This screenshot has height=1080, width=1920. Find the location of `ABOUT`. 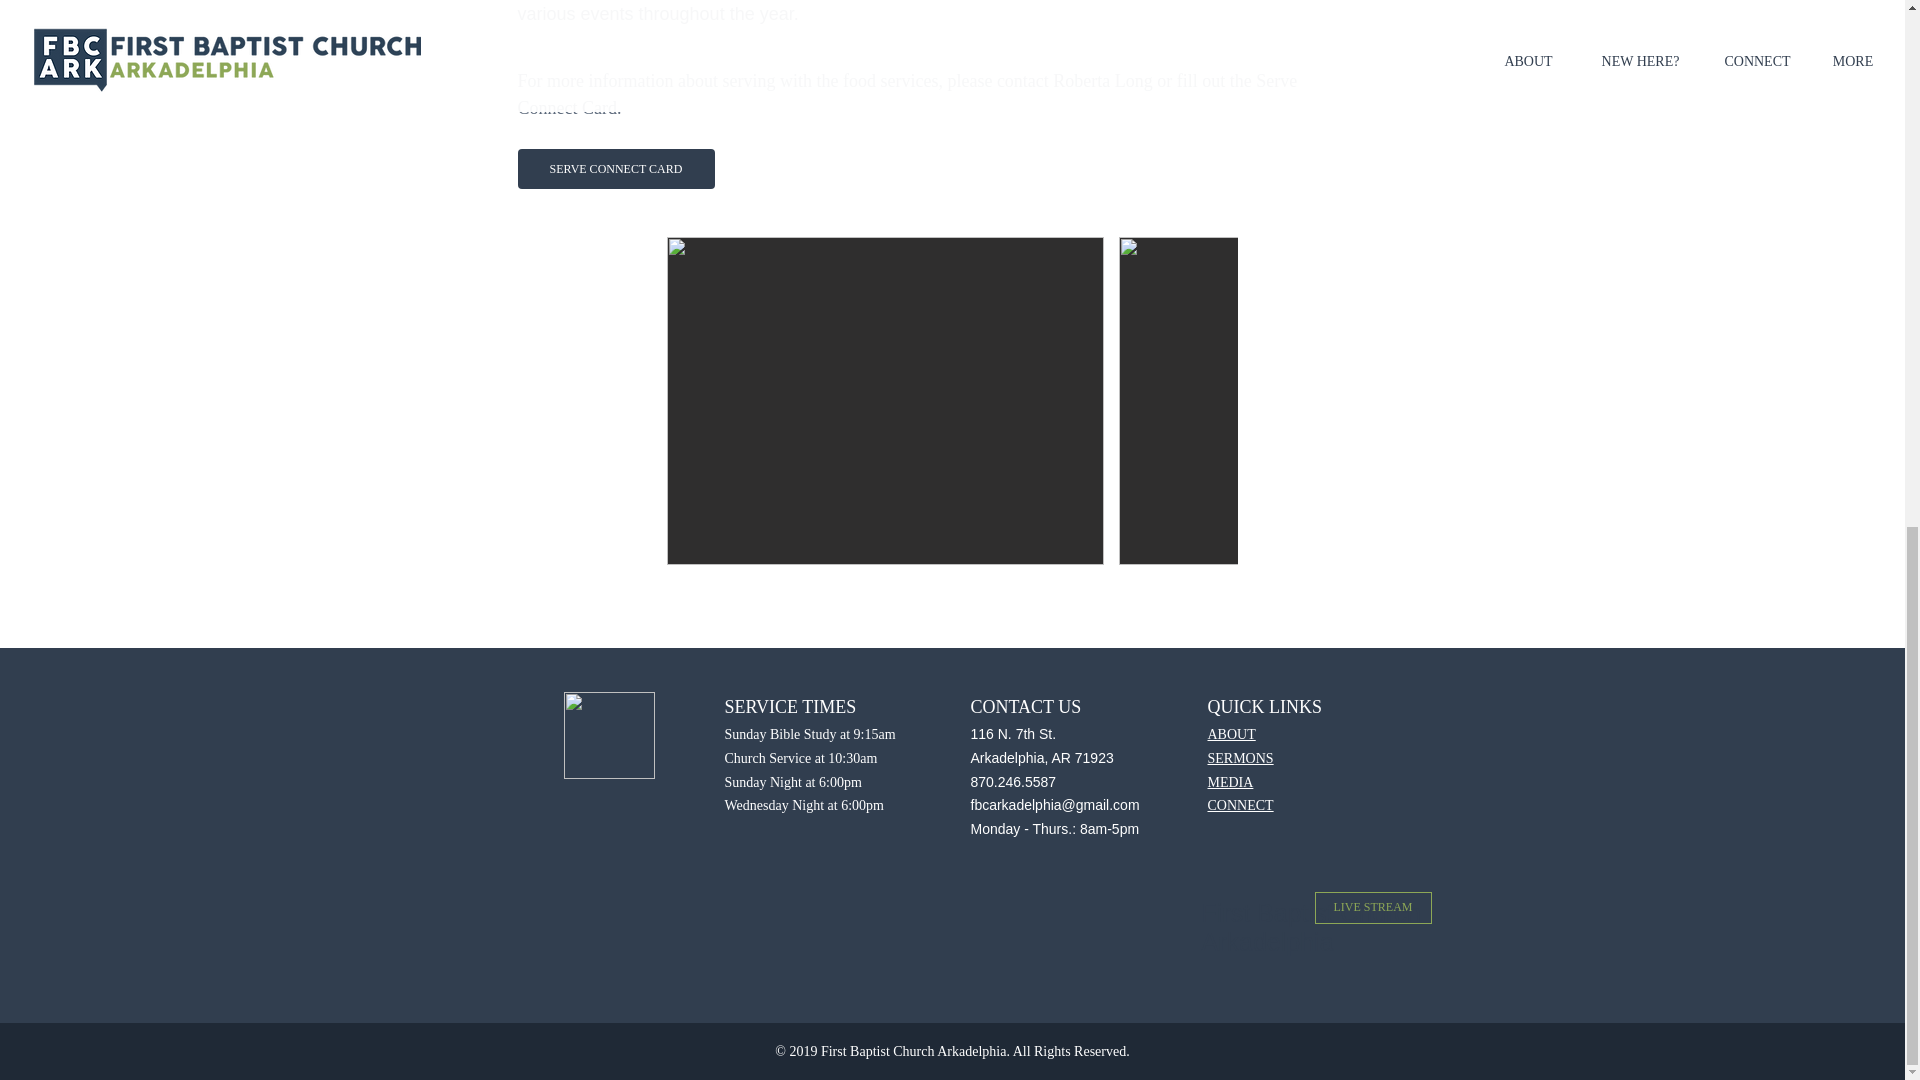

ABOUT is located at coordinates (1231, 733).